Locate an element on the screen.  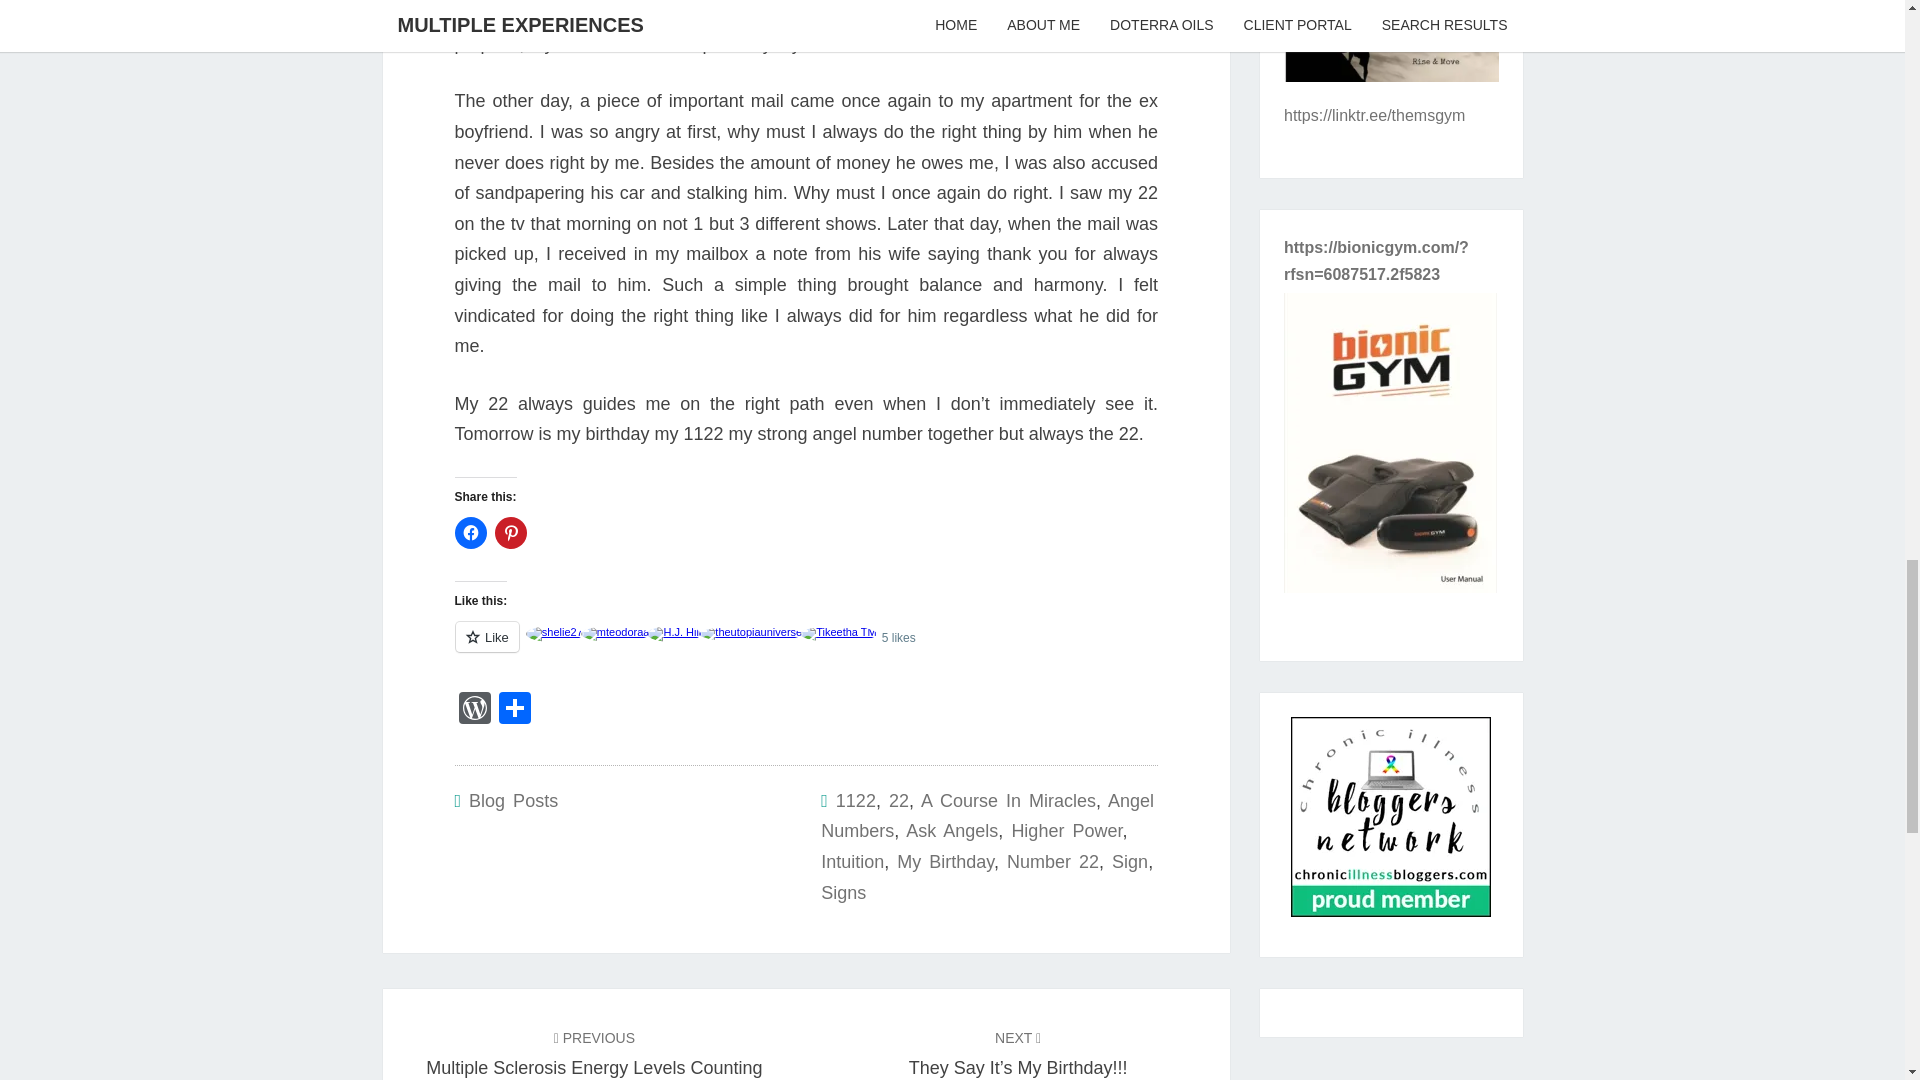
Like or Reblog is located at coordinates (473, 710).